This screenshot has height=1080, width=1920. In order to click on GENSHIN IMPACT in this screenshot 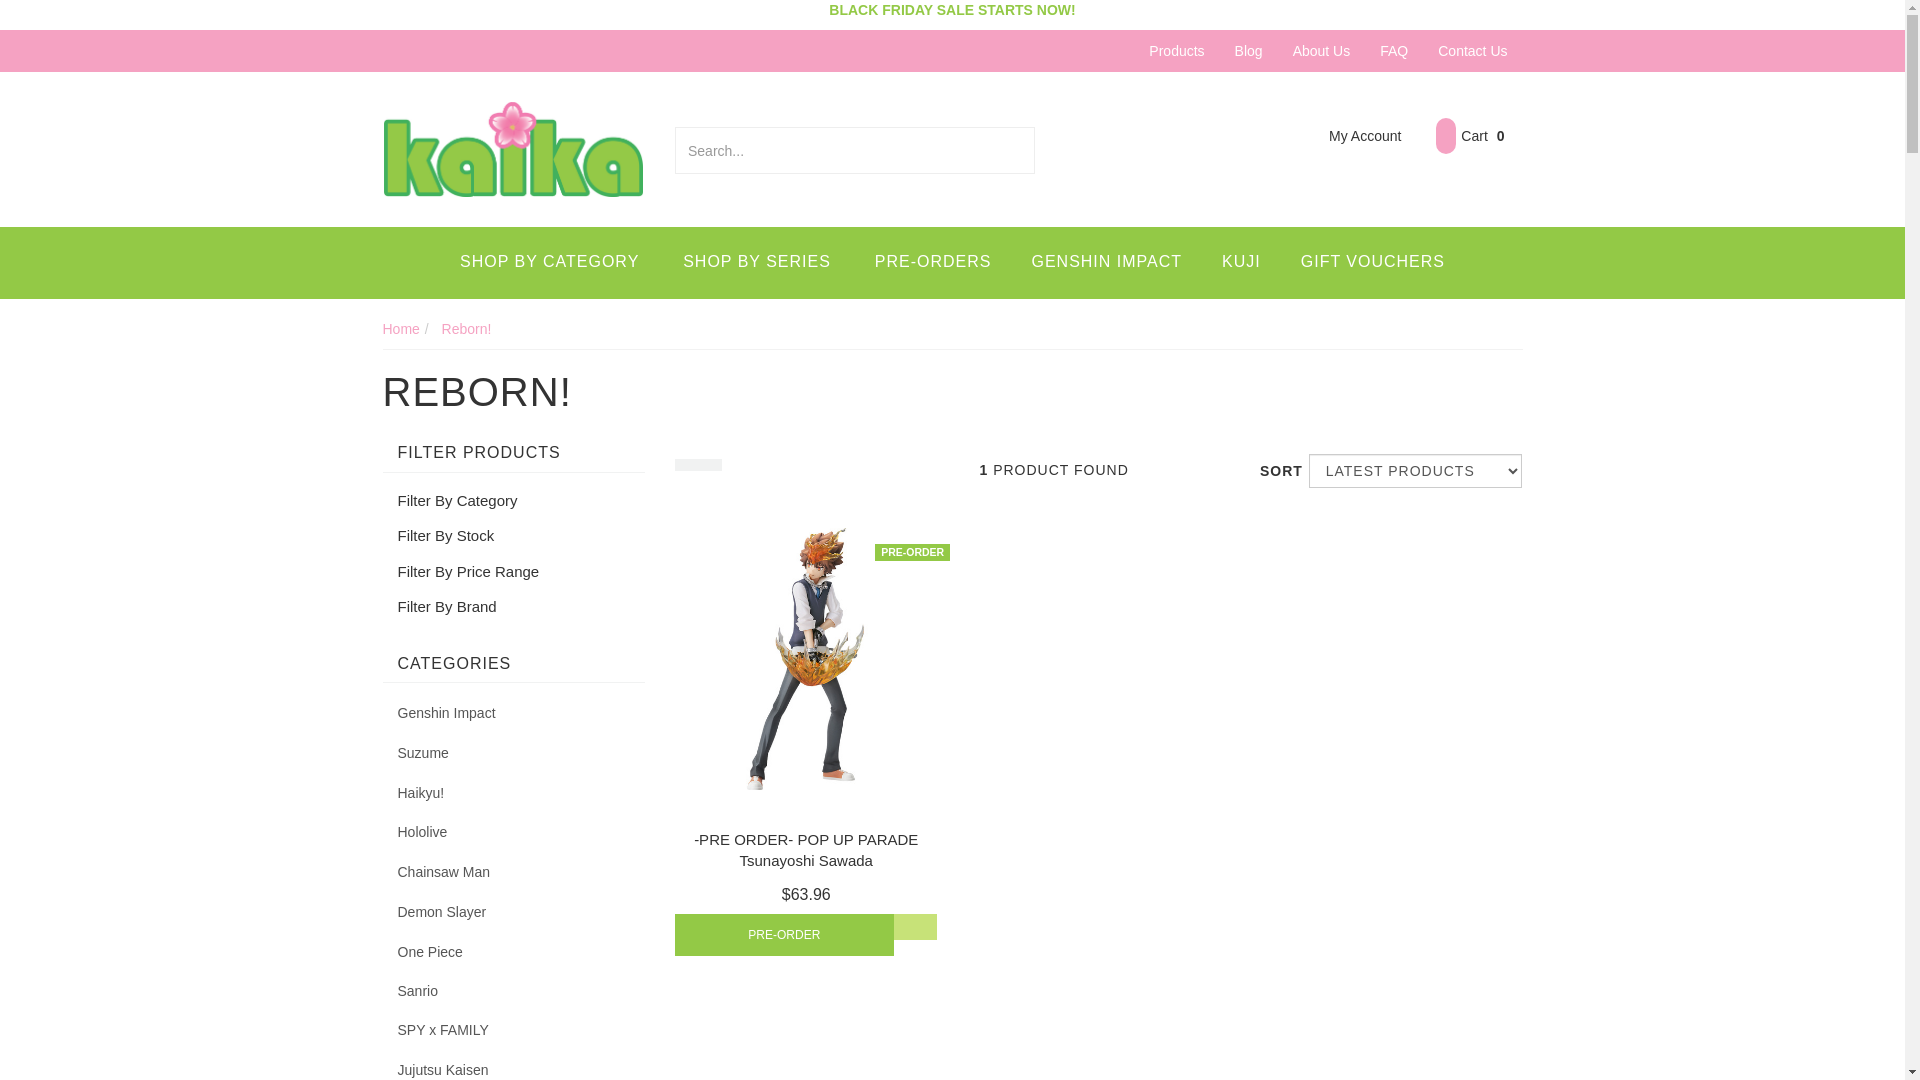, I will do `click(1106, 263)`.